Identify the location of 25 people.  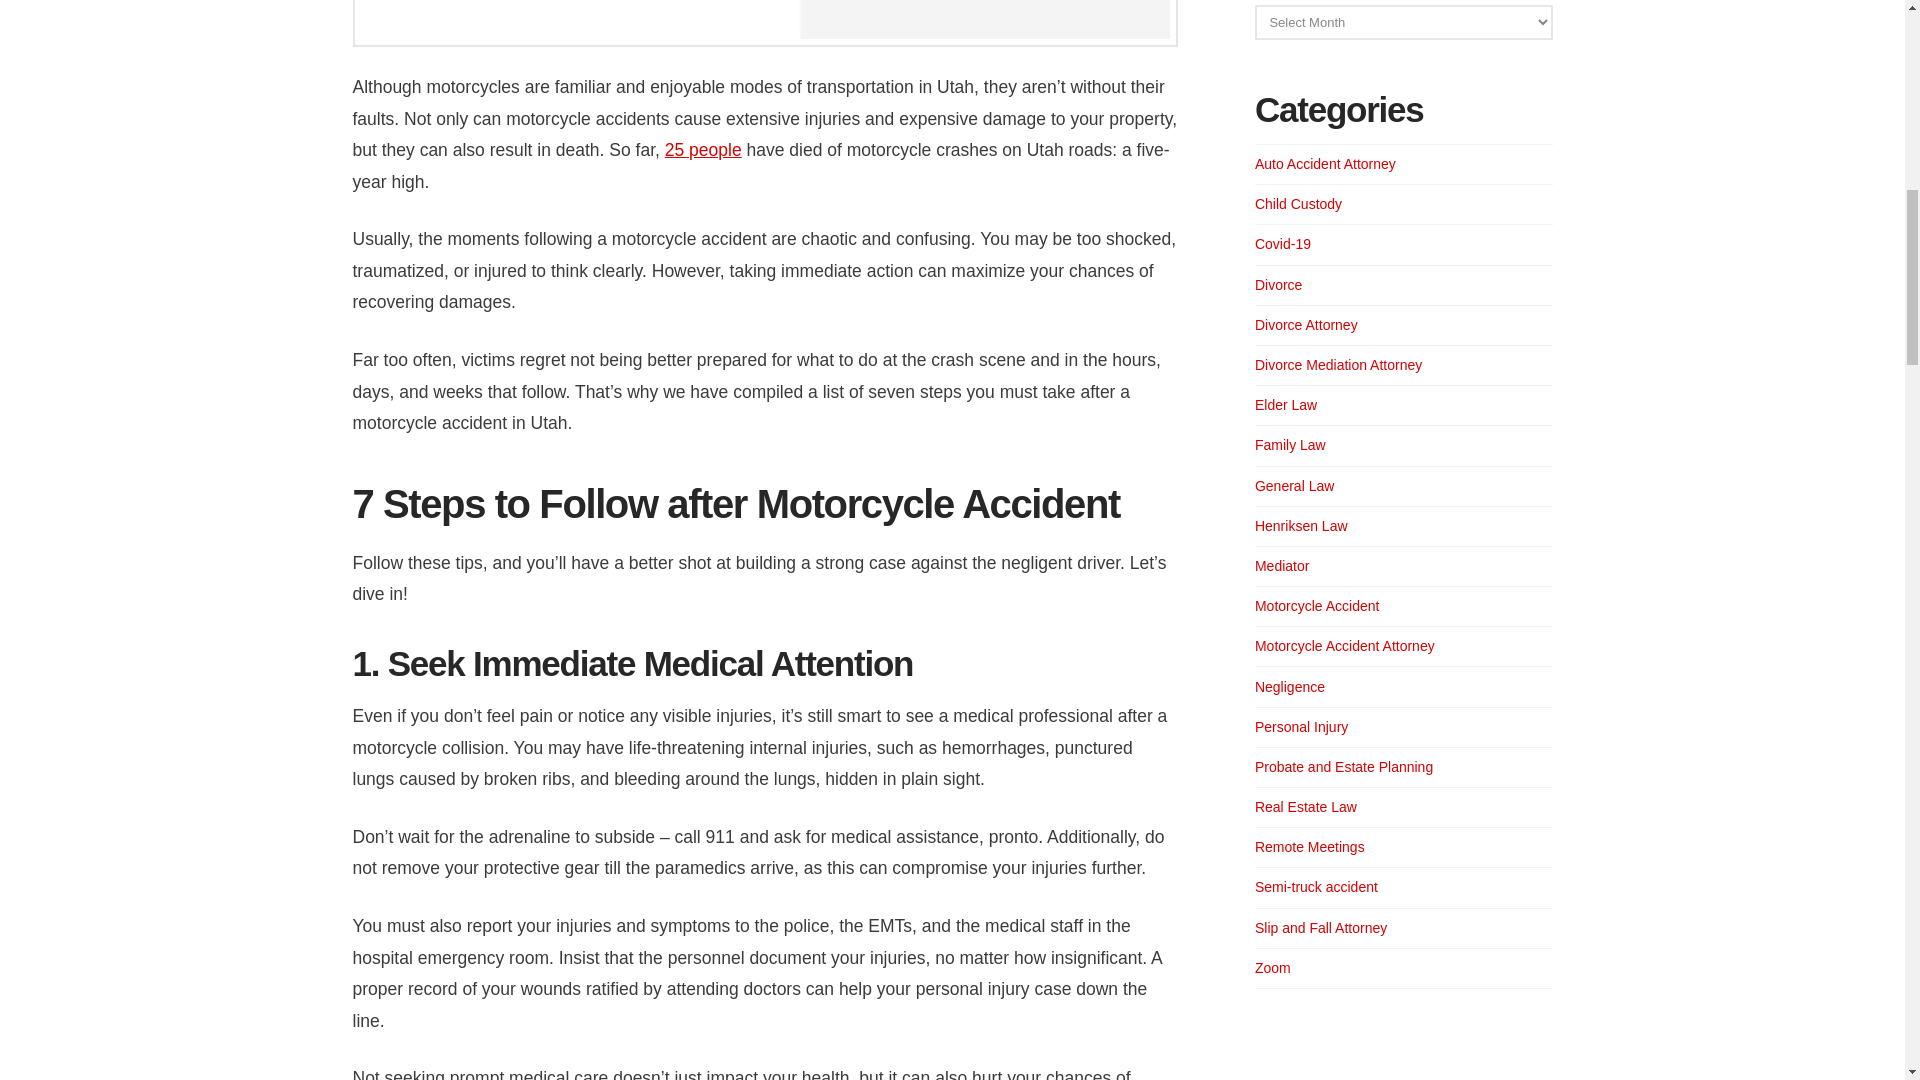
(702, 150).